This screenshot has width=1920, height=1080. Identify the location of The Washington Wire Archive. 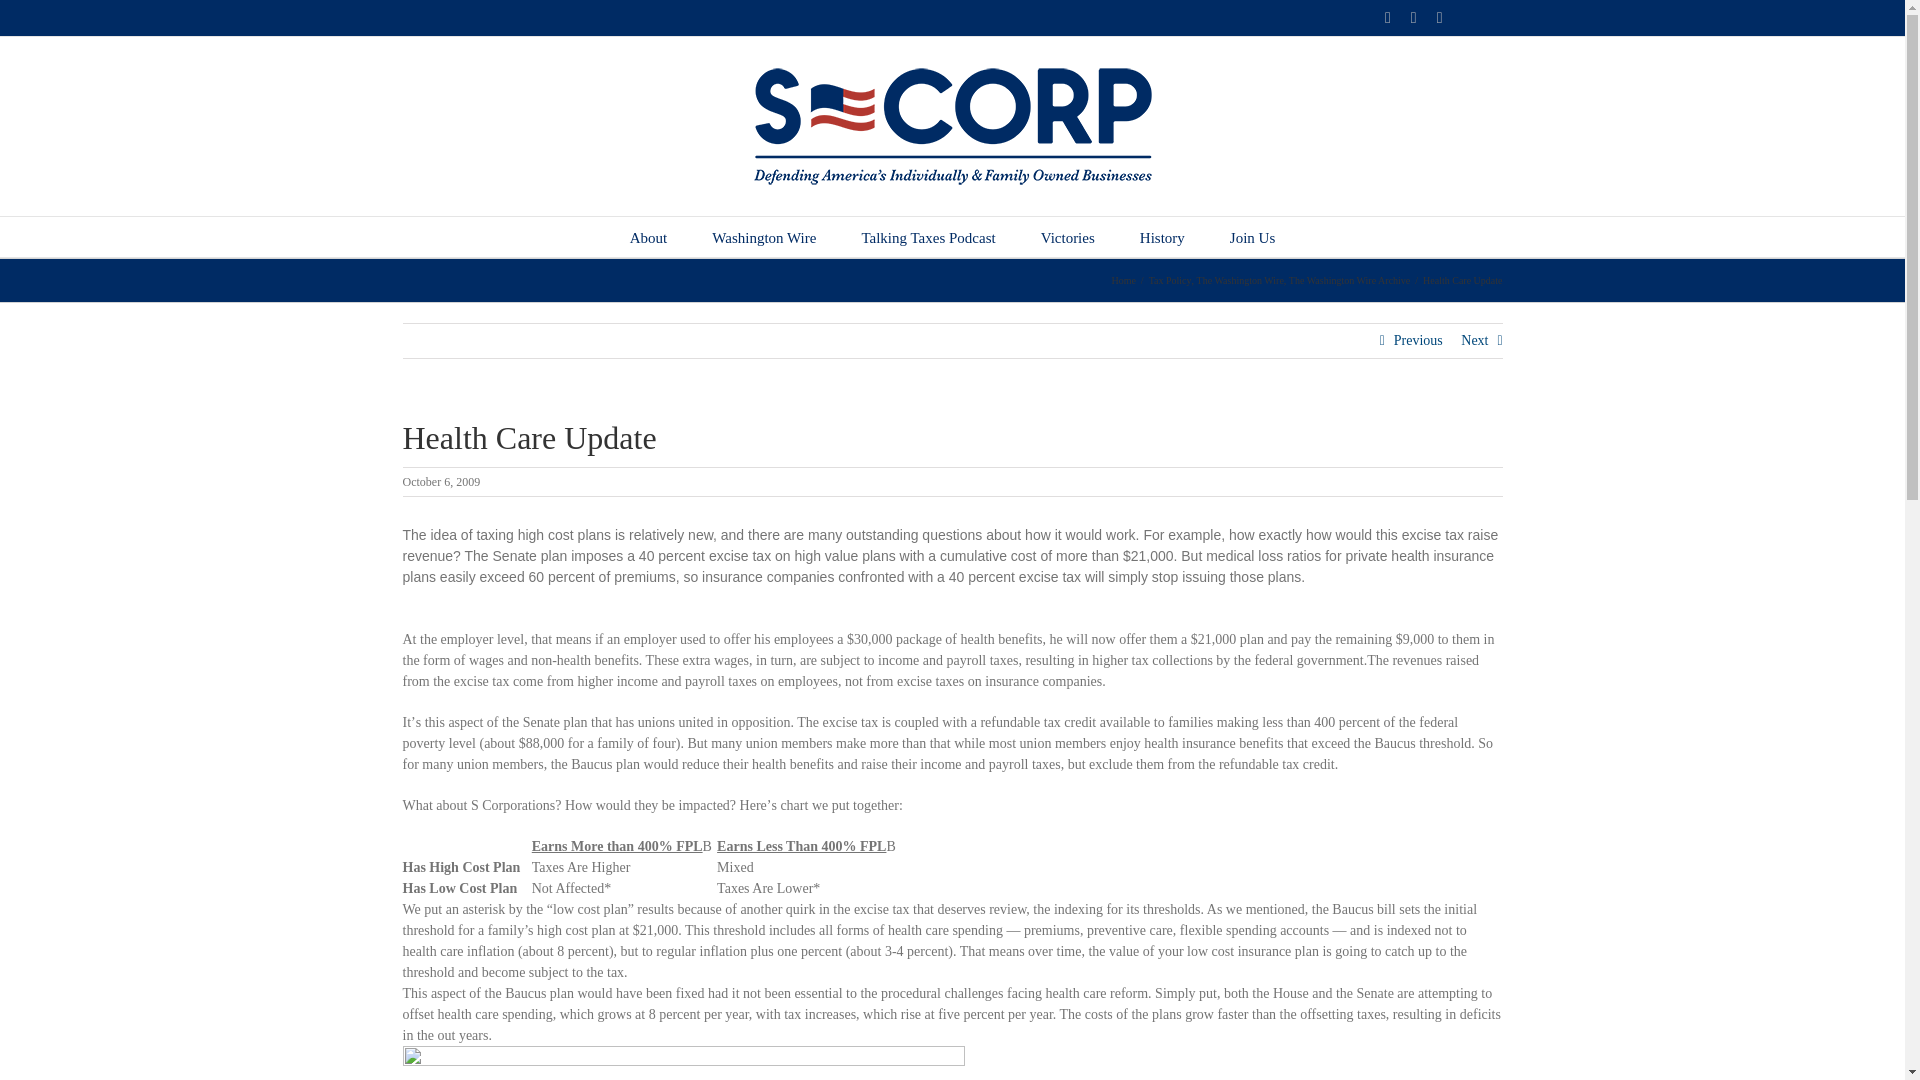
(1348, 280).